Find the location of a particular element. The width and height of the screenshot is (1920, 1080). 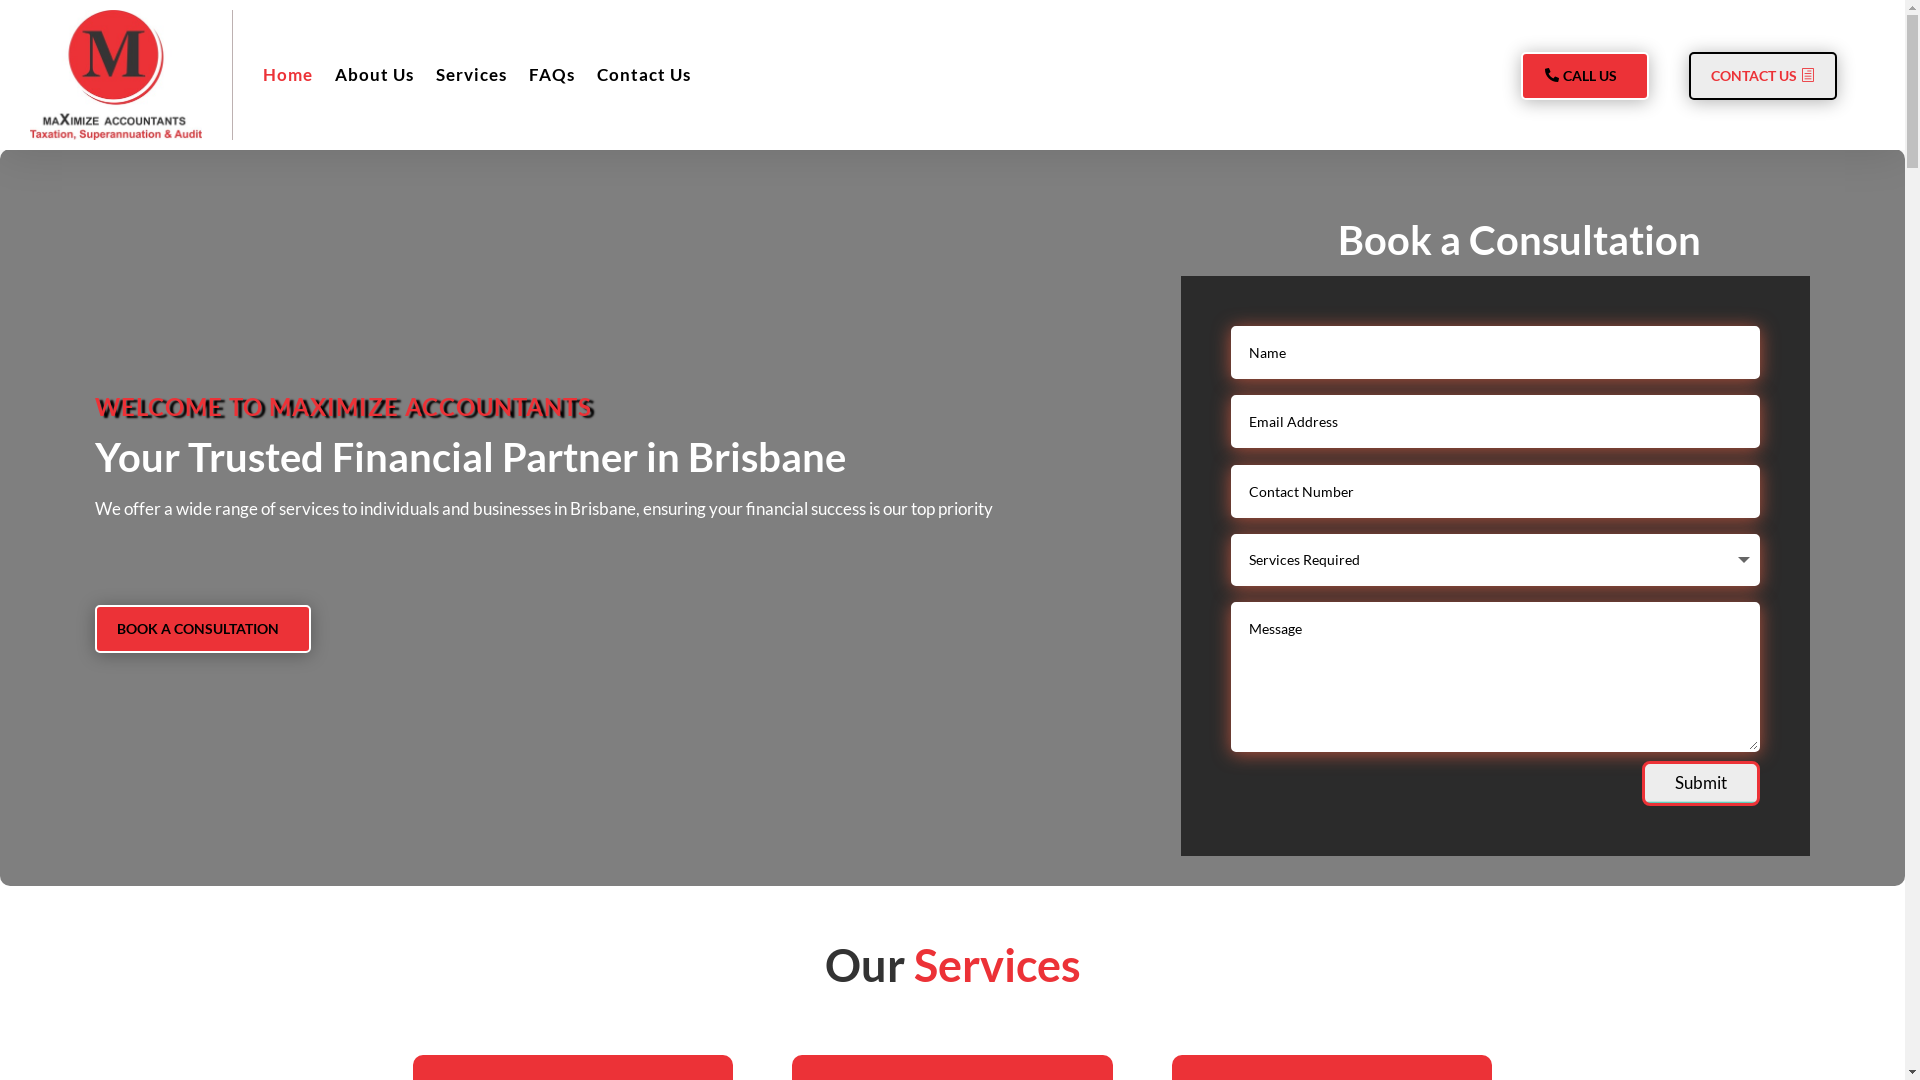

FAQs is located at coordinates (552, 75).